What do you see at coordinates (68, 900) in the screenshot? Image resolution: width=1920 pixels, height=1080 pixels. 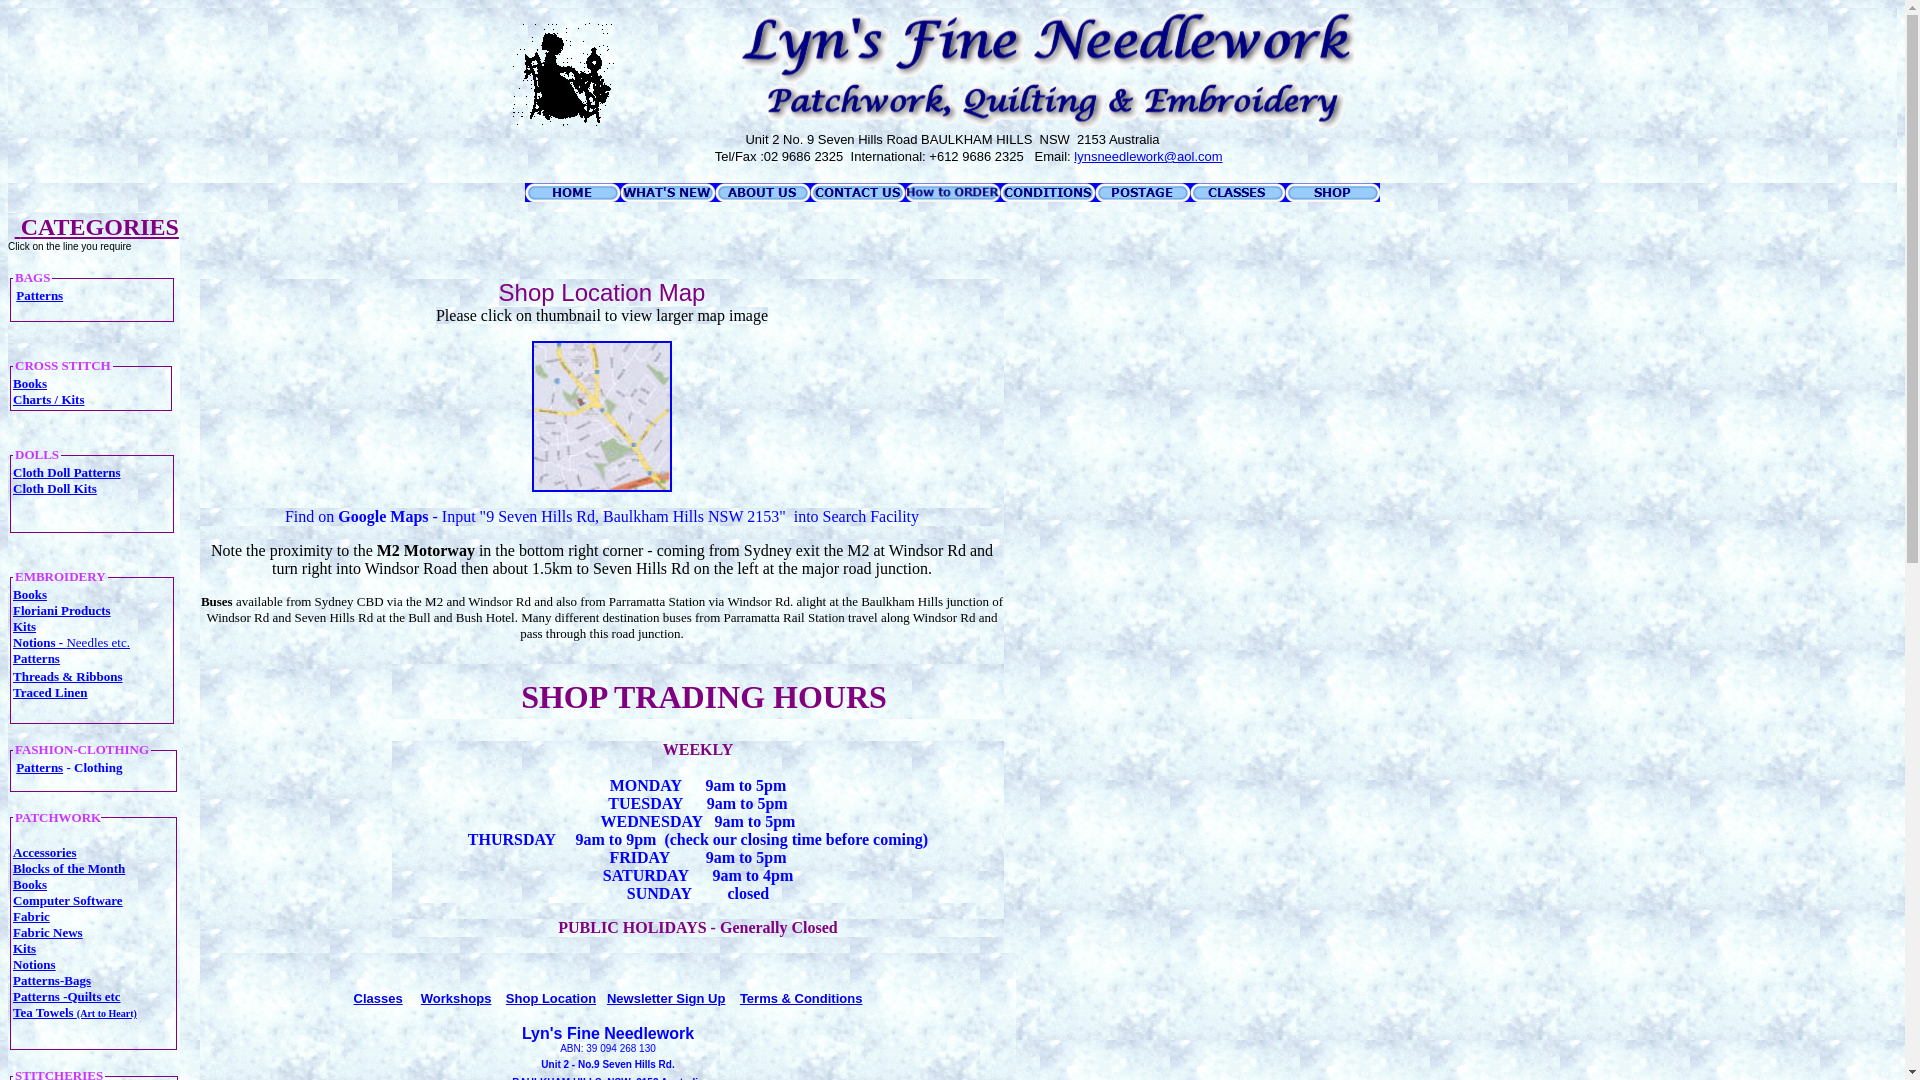 I see `Computer Software` at bounding box center [68, 900].